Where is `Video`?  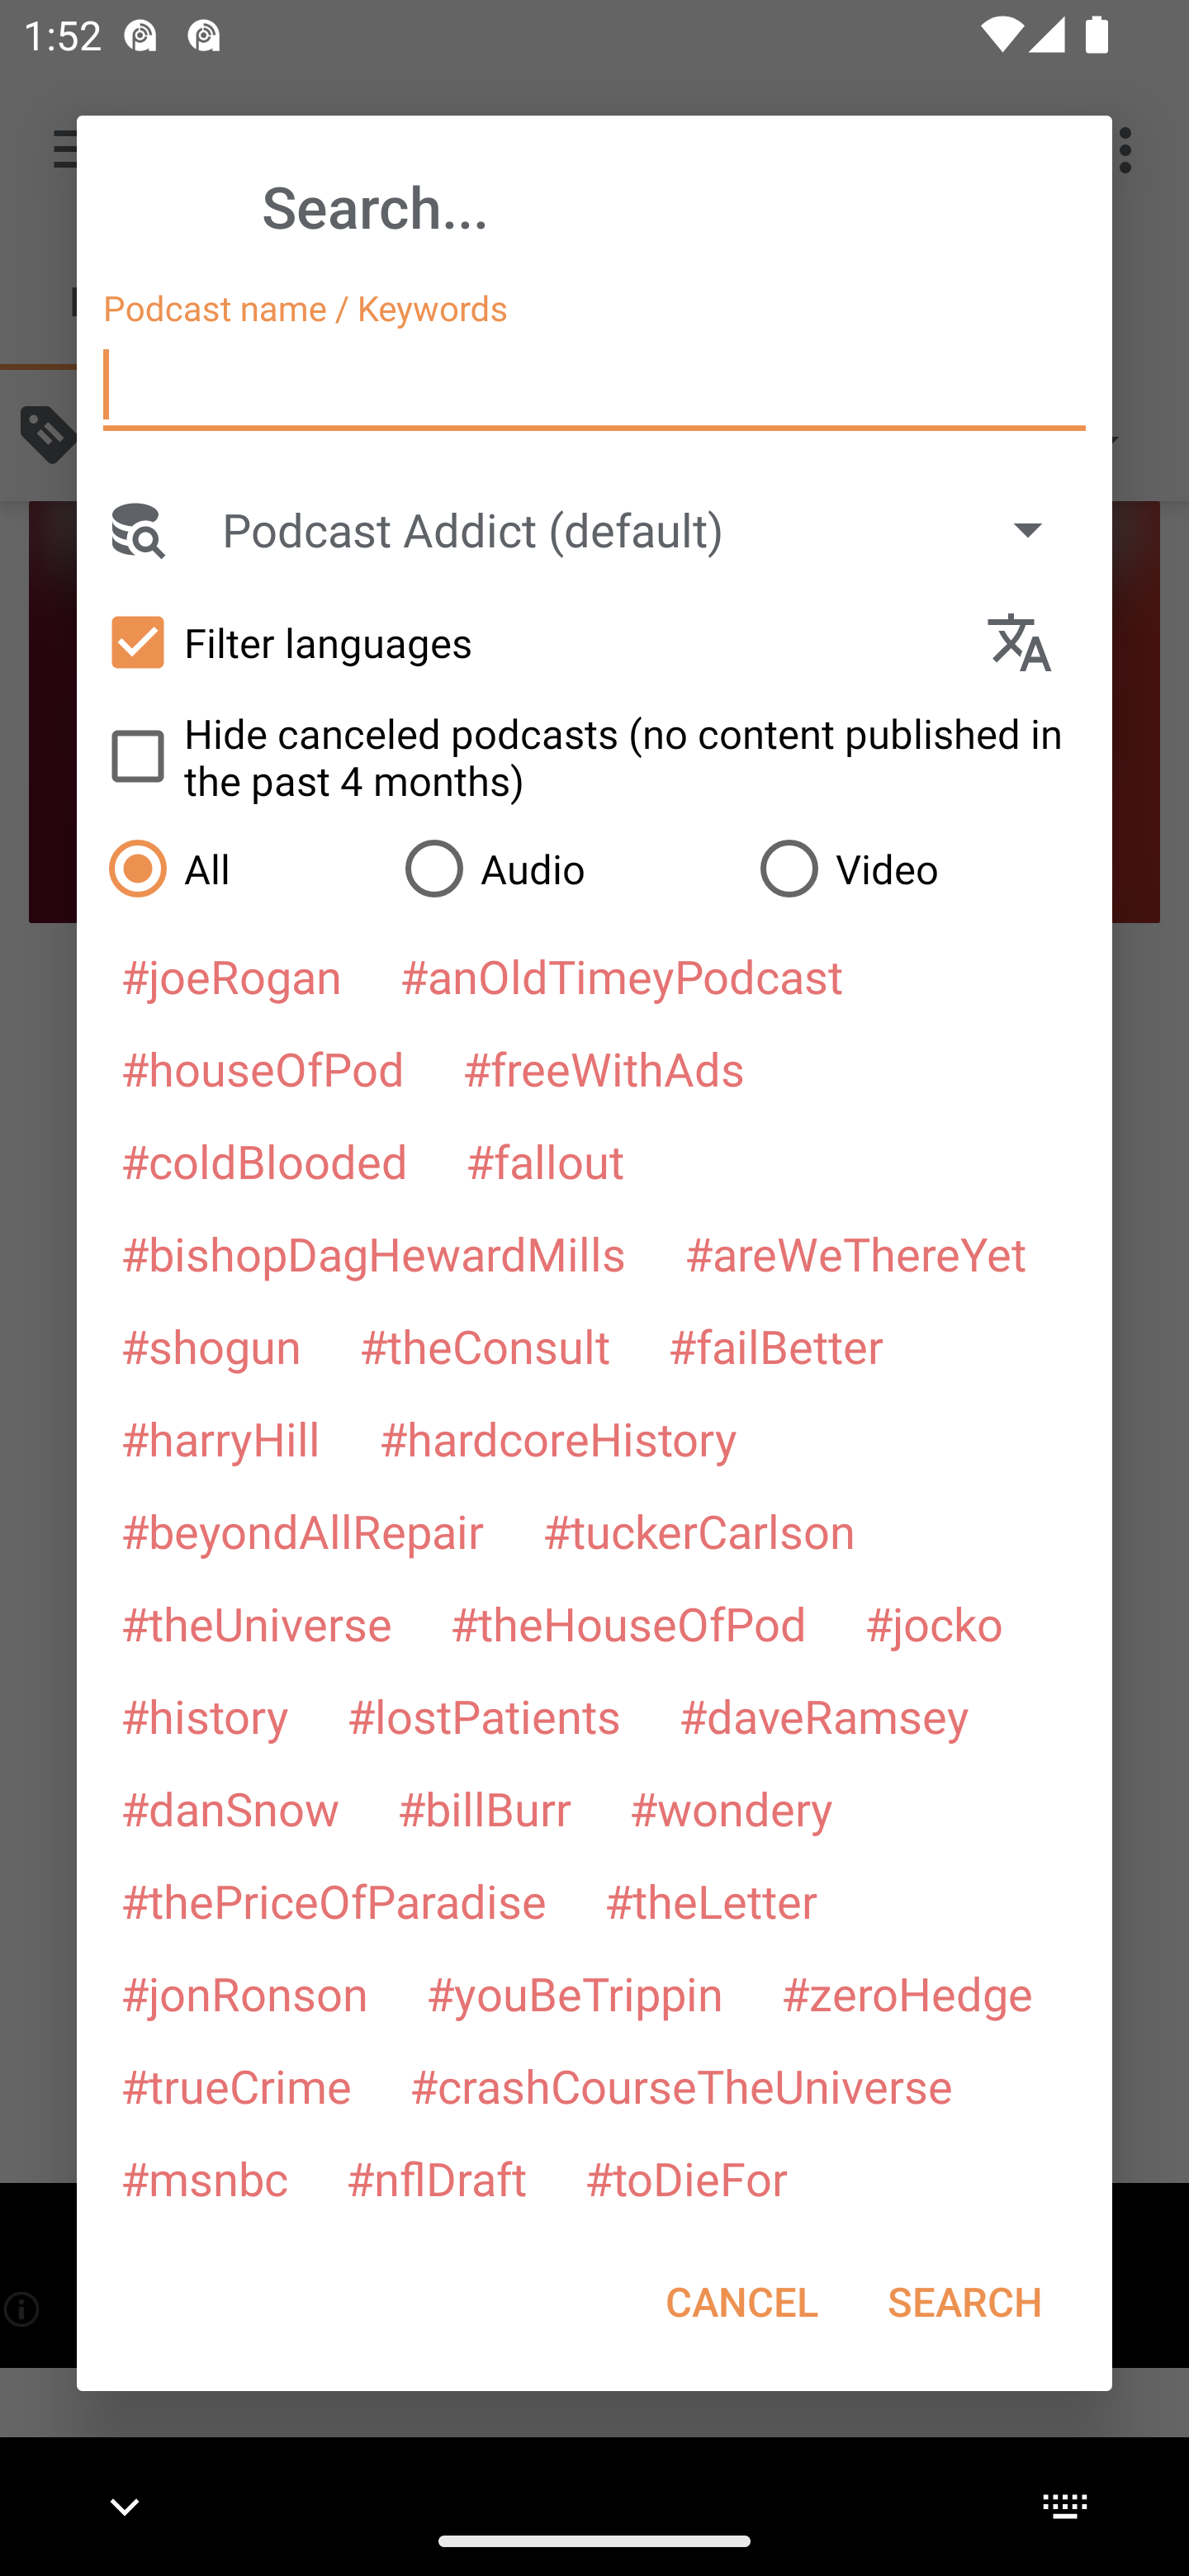
Video is located at coordinates (920, 868).